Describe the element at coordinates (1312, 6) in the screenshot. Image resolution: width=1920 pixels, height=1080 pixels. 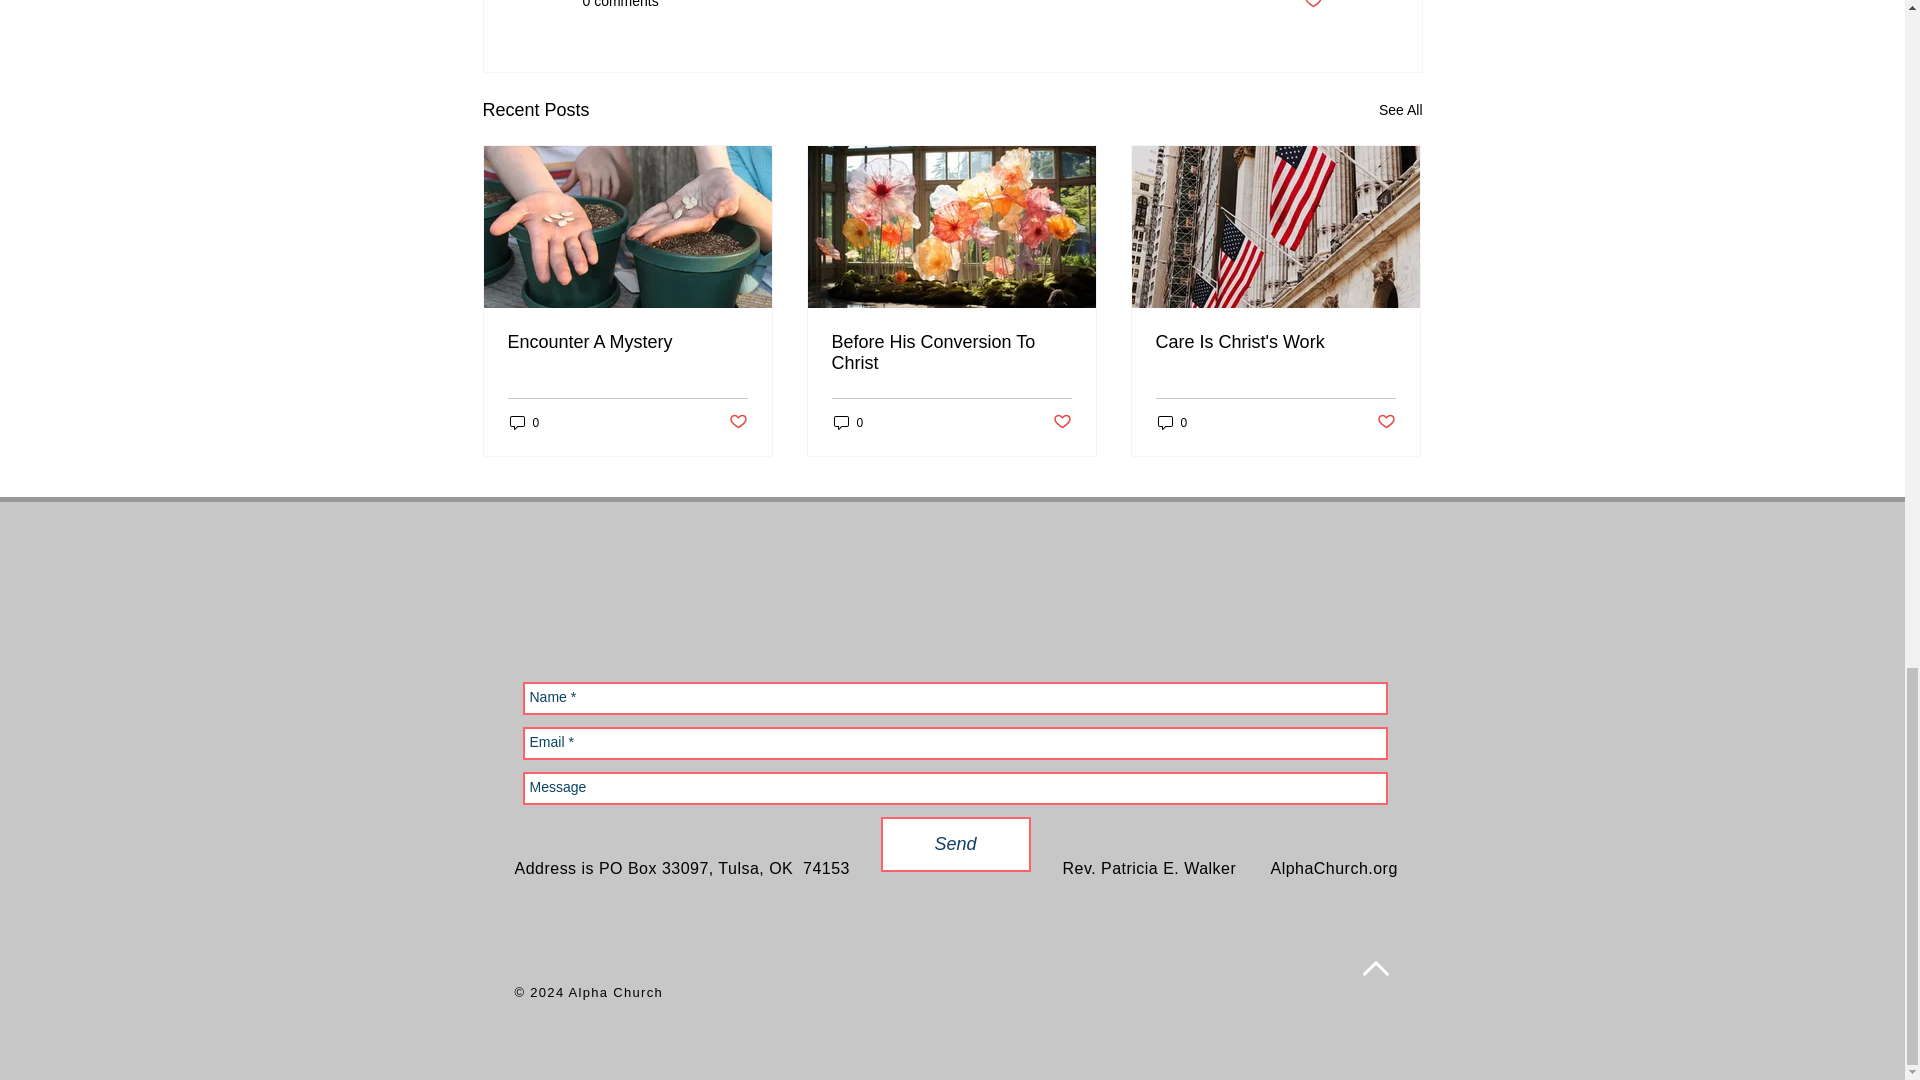
I see `Post not marked as liked` at that location.